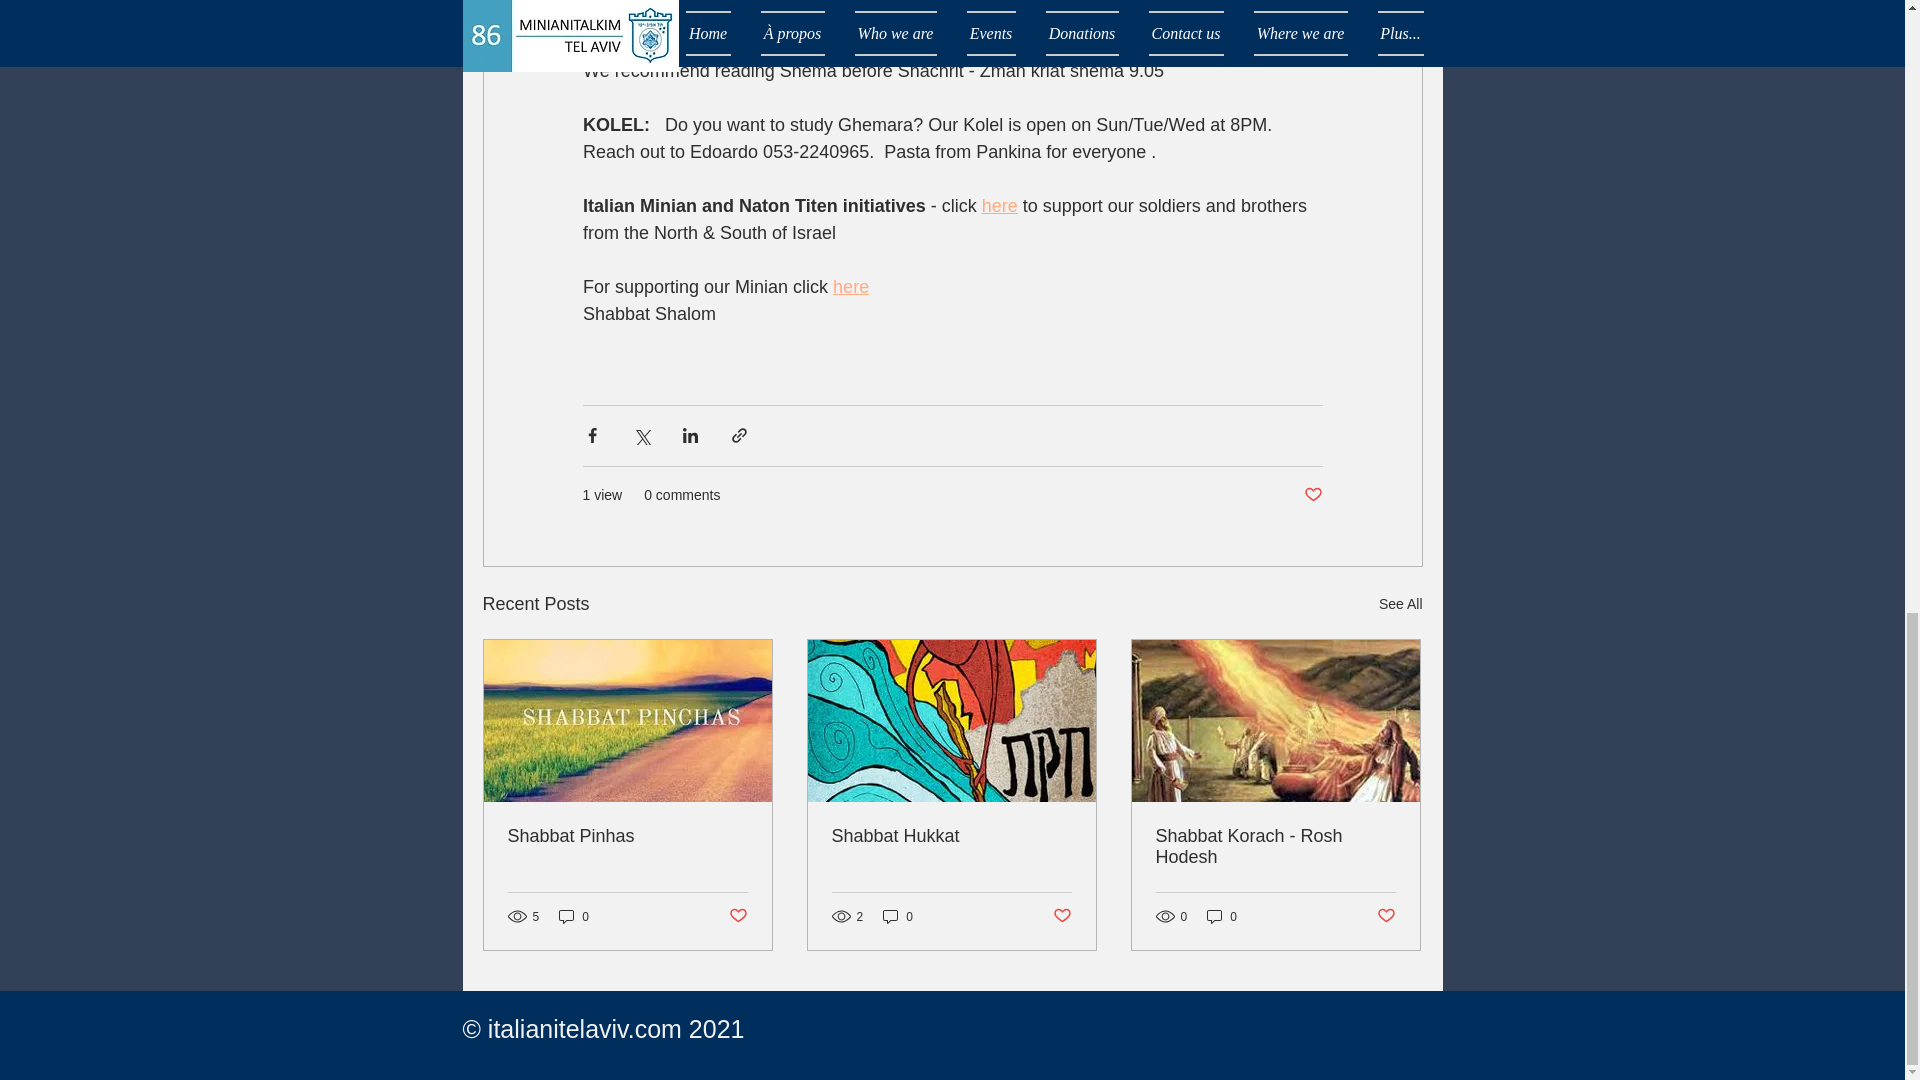 The image size is (1920, 1080). I want to click on here, so click(999, 206).